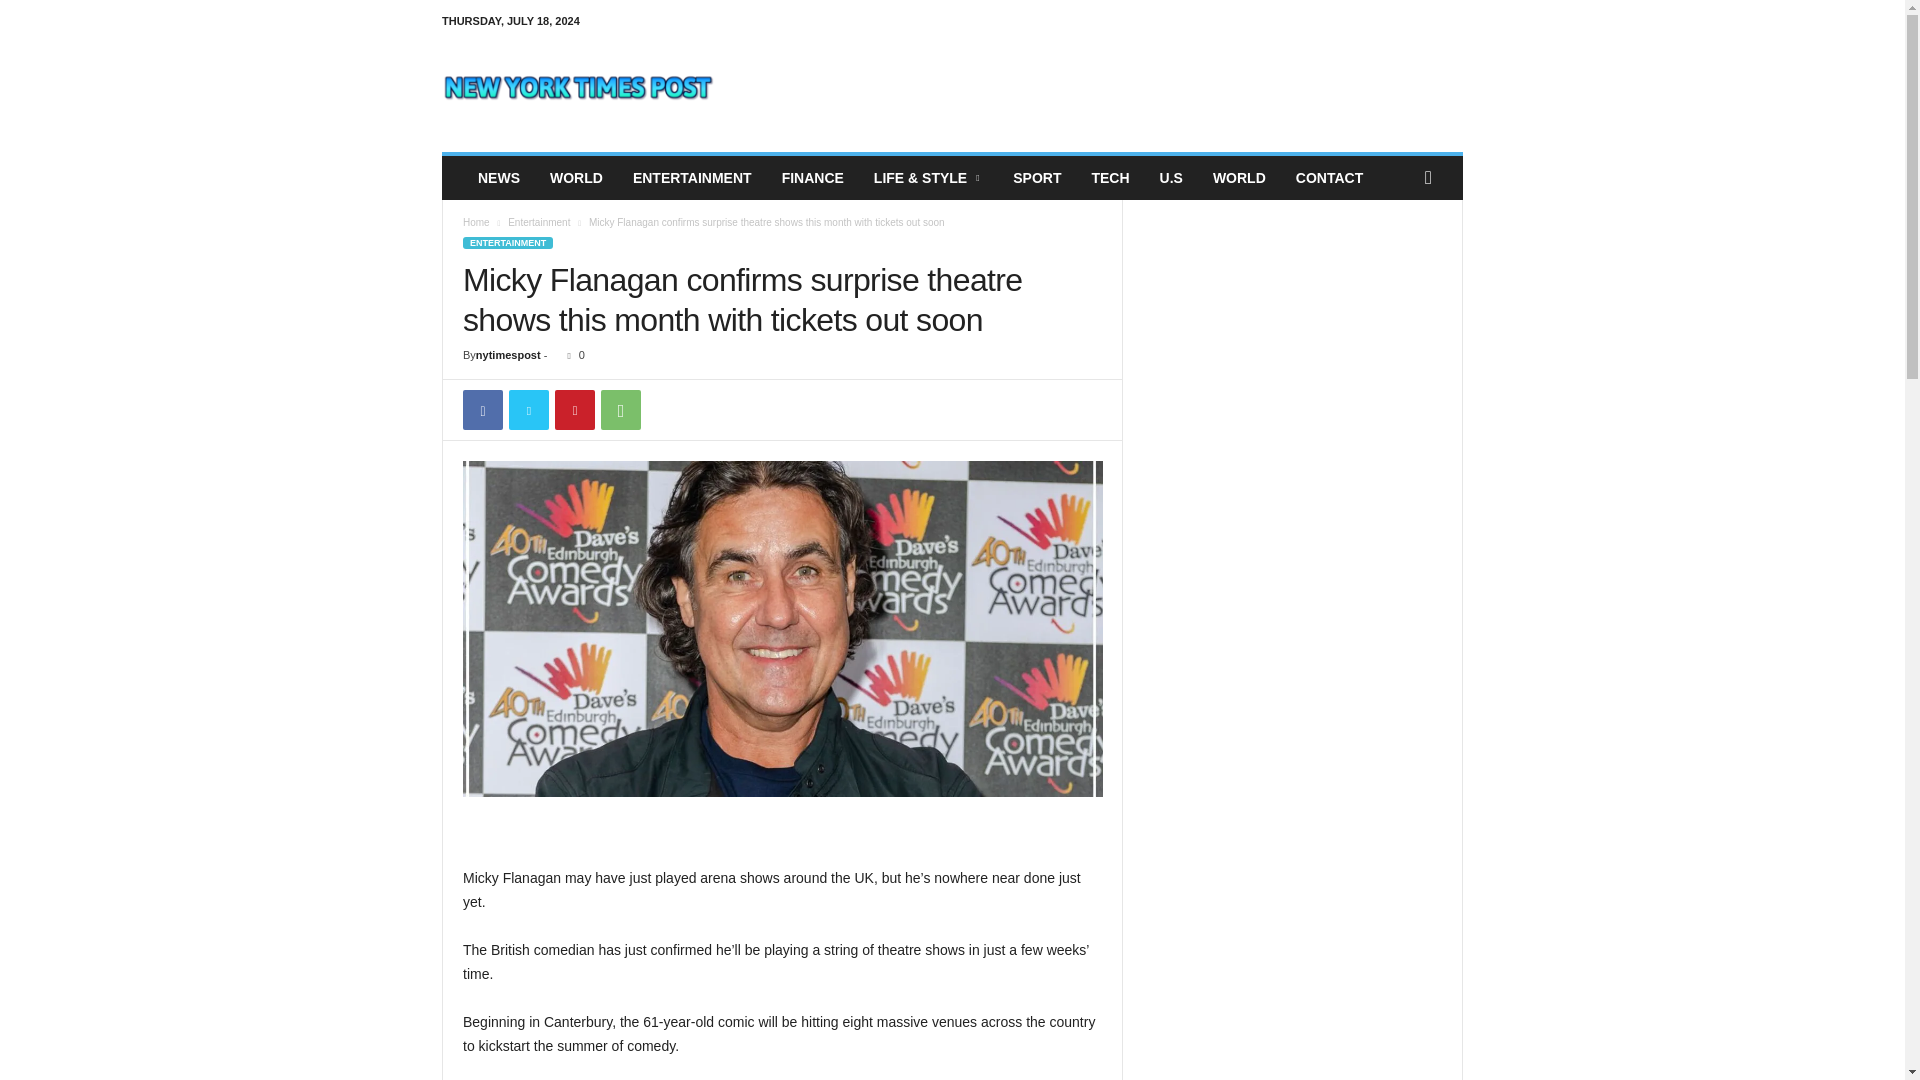 The image size is (1920, 1080). What do you see at coordinates (1239, 177) in the screenshot?
I see `WORLD` at bounding box center [1239, 177].